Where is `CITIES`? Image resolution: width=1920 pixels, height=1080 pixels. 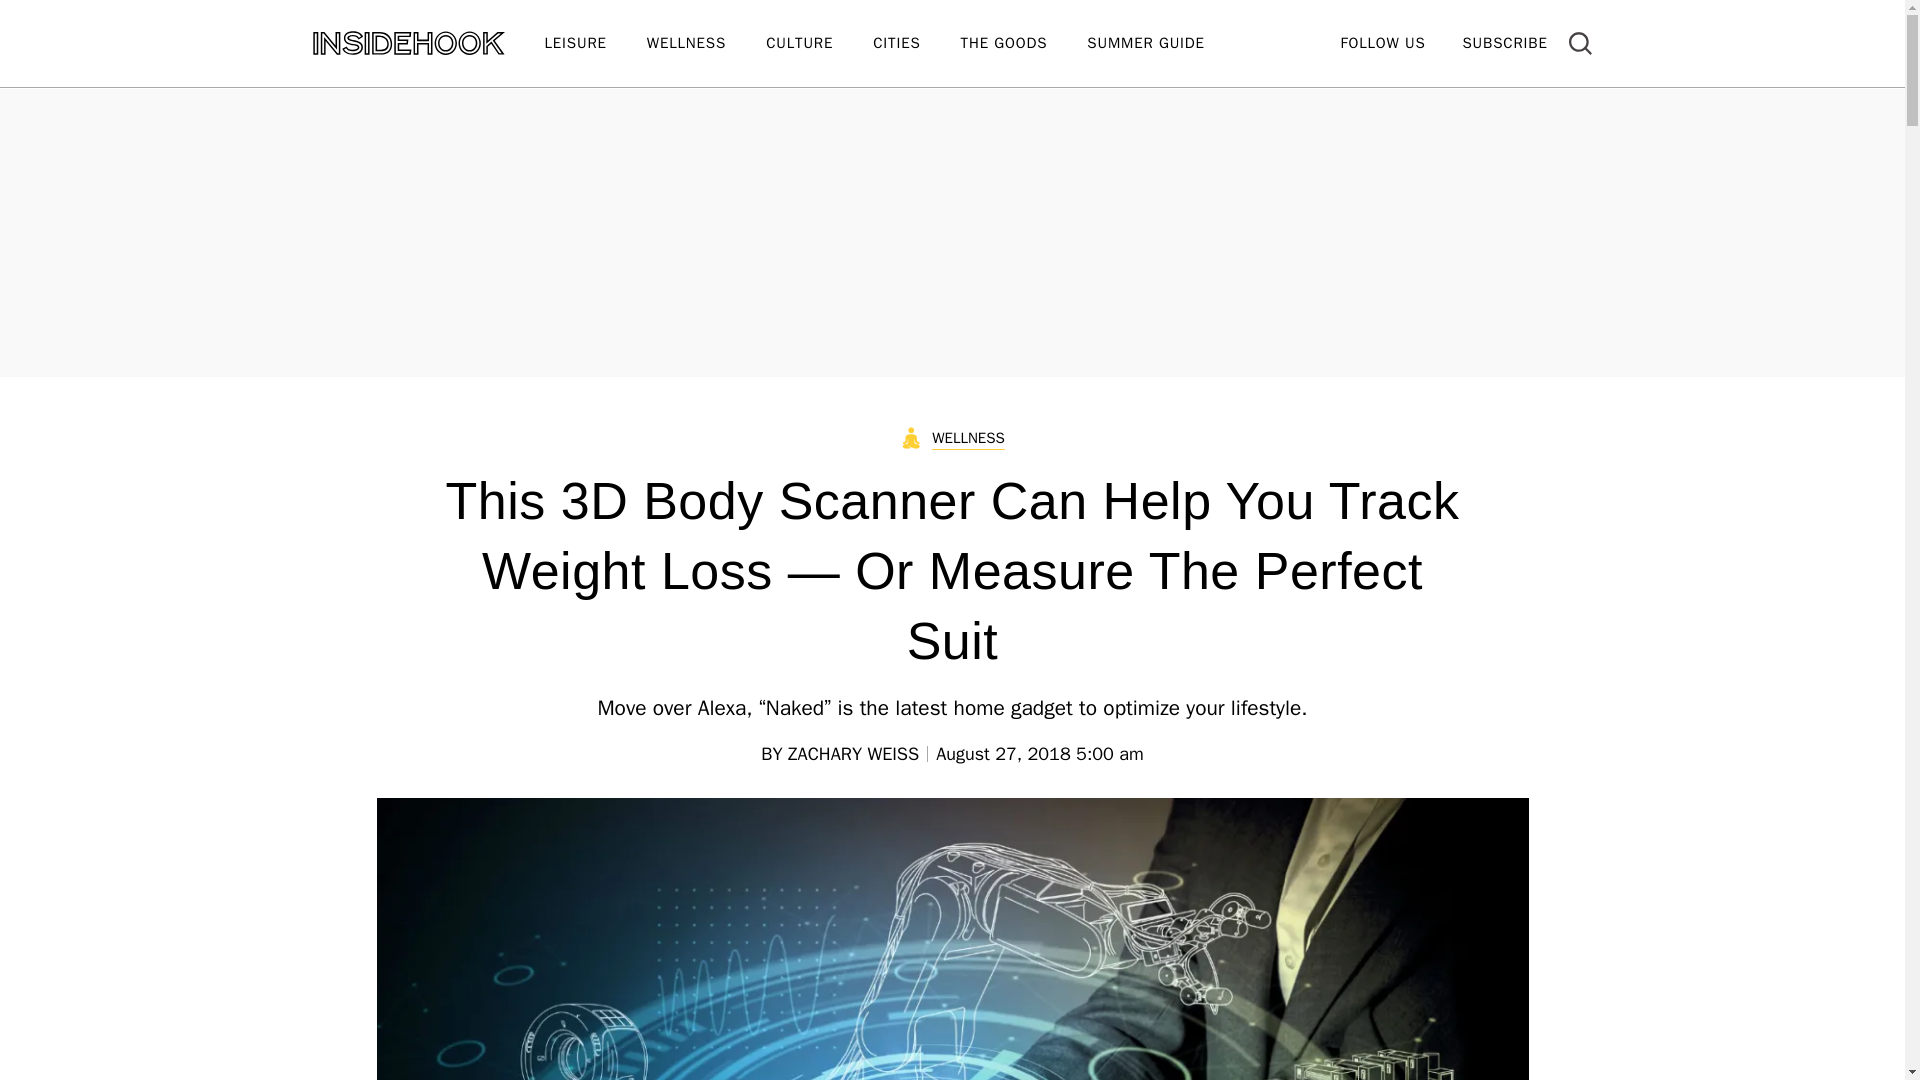
CITIES is located at coordinates (916, 44).